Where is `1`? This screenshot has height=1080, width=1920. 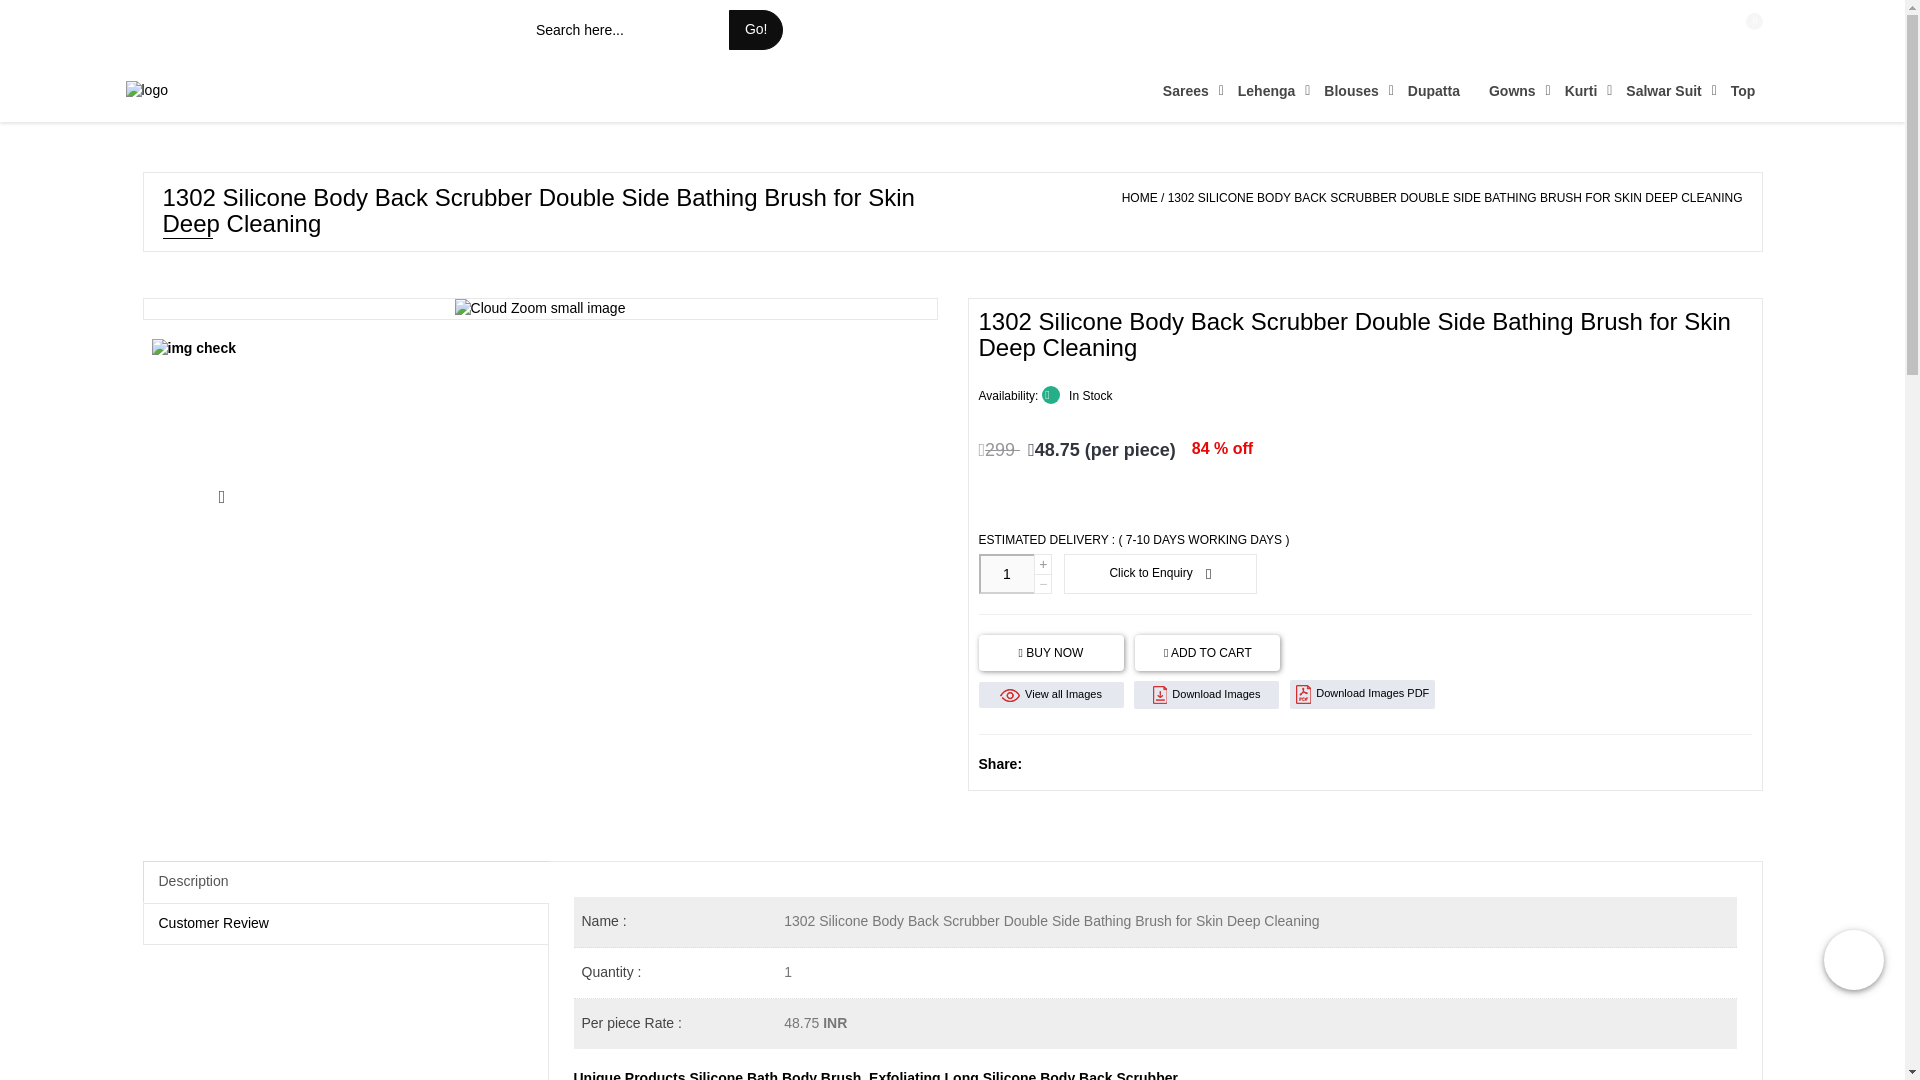 1 is located at coordinates (1762, 28).